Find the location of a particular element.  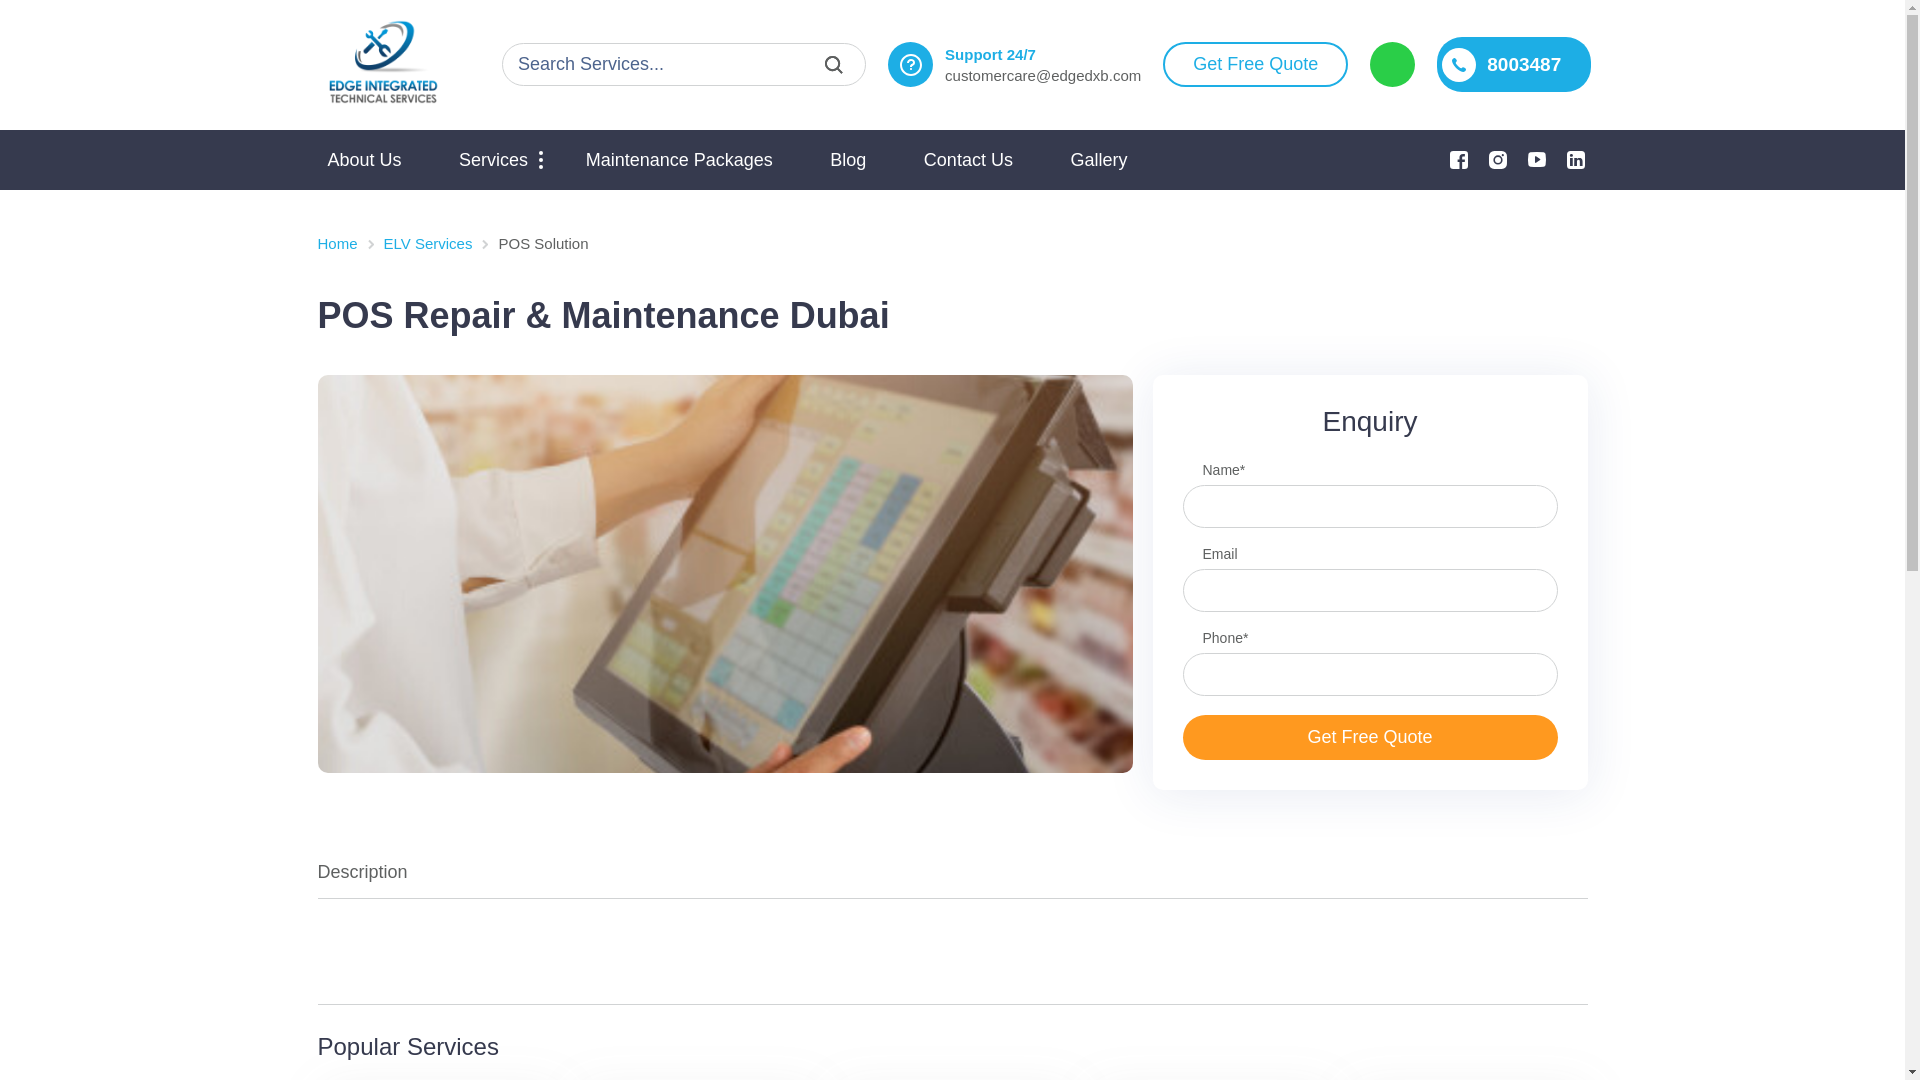

About Us is located at coordinates (365, 160).